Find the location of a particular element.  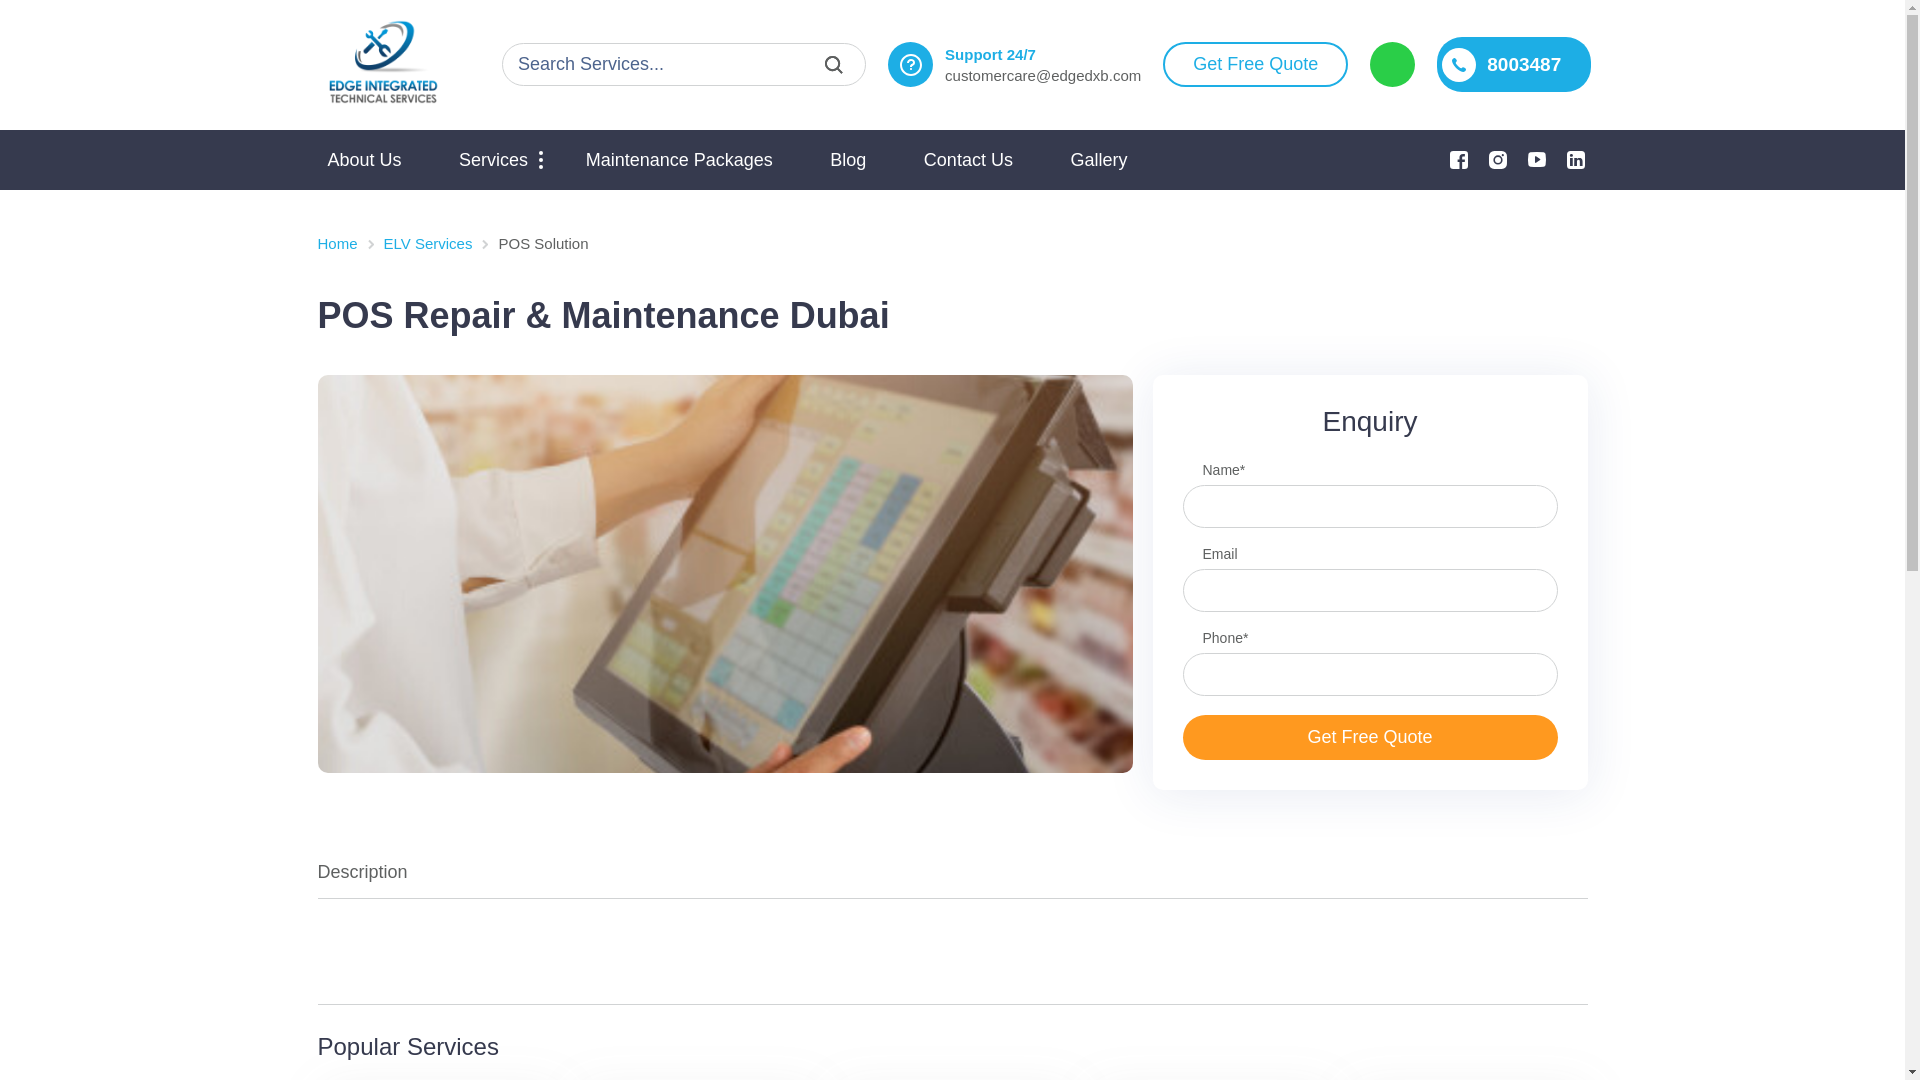

About Us is located at coordinates (365, 160).